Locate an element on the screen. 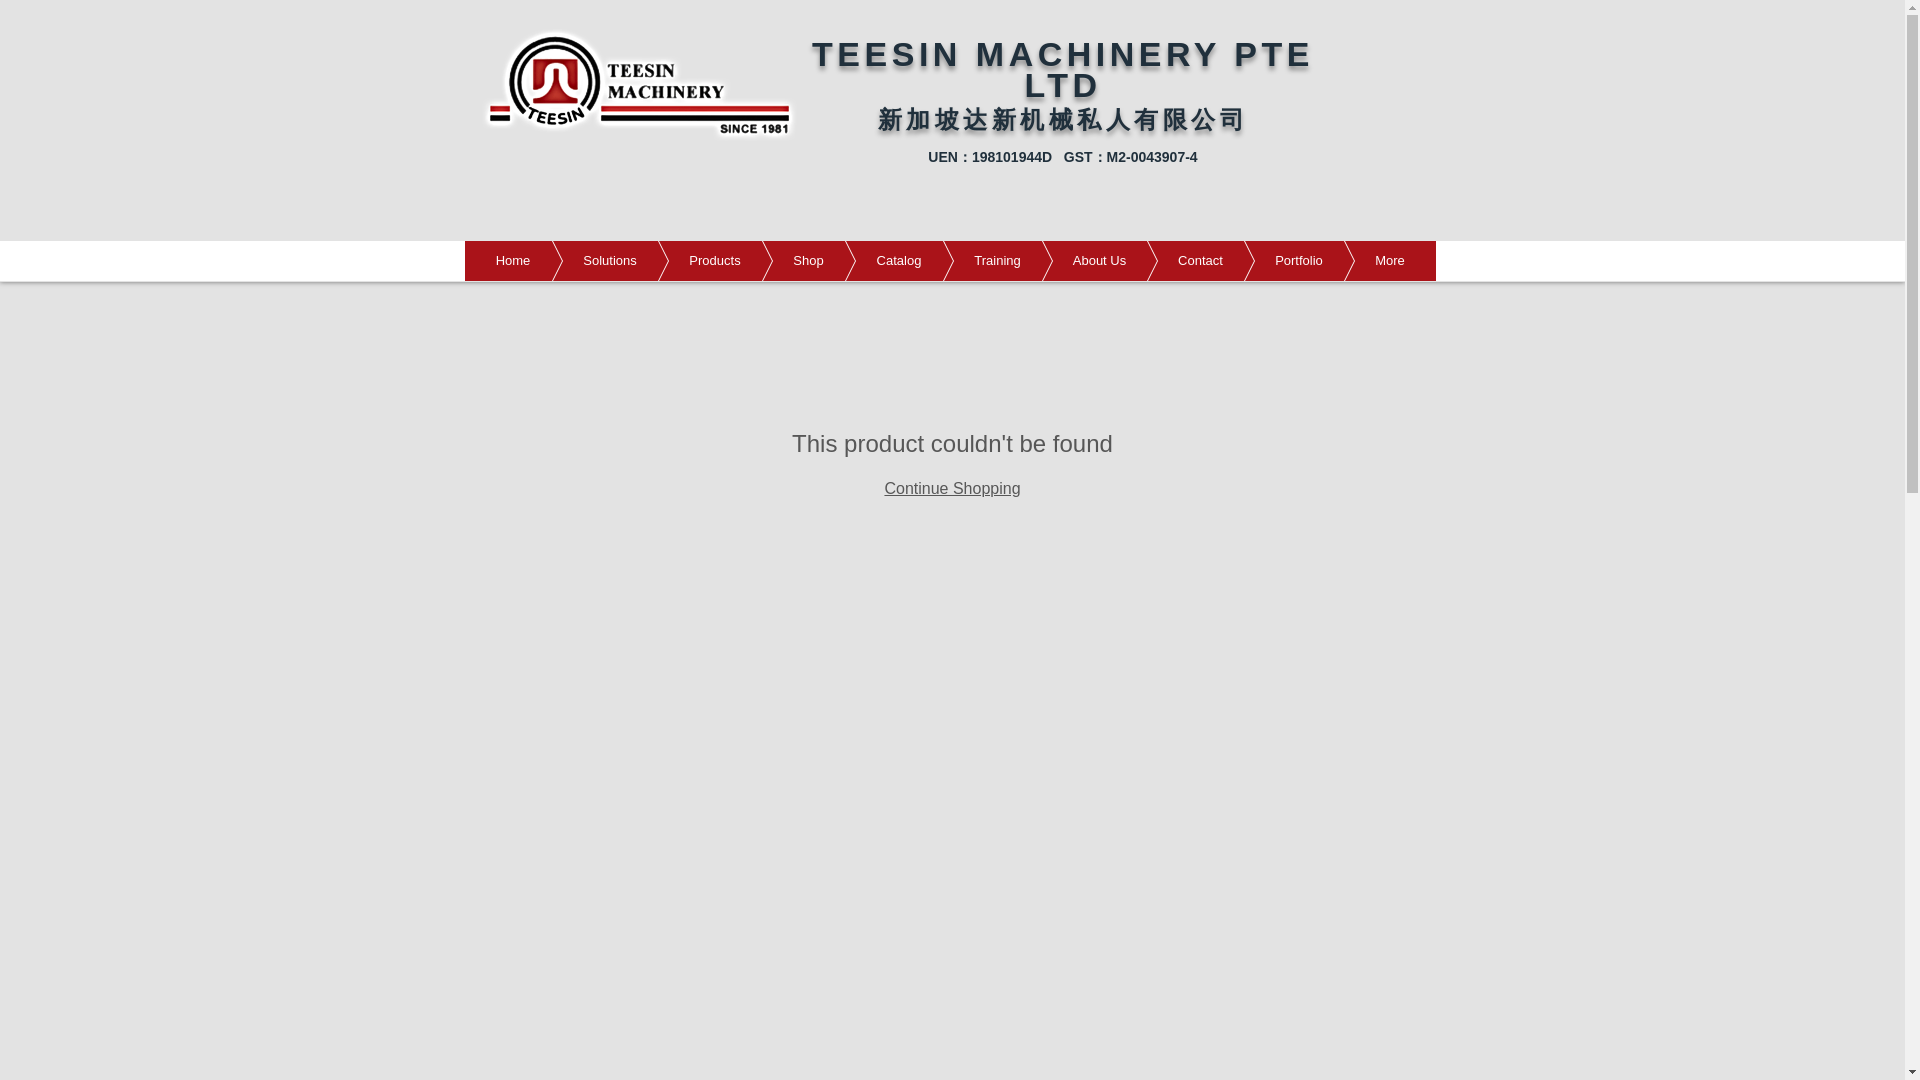  TEESIN MACHINERY PTE LTD is located at coordinates (1062, 68).